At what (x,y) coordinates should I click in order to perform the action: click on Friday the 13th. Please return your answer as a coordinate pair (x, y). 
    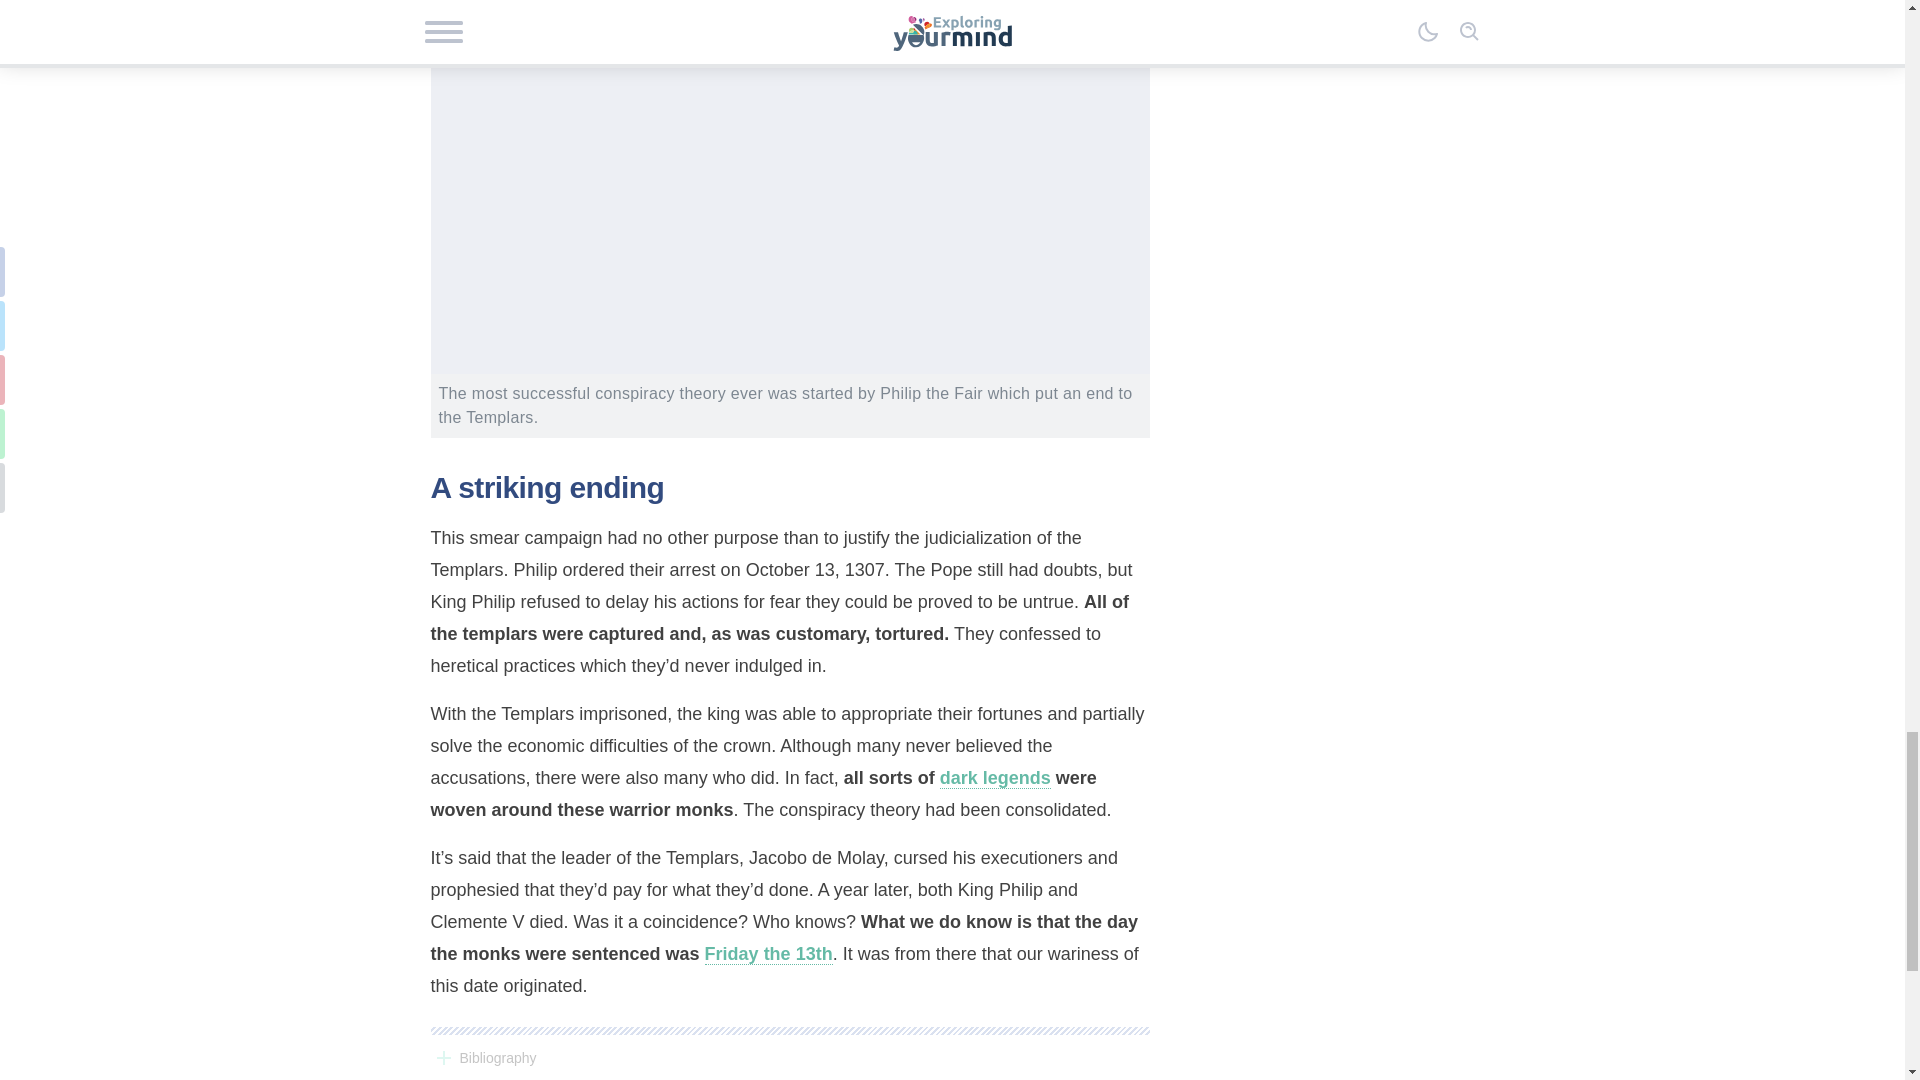
    Looking at the image, I should click on (768, 954).